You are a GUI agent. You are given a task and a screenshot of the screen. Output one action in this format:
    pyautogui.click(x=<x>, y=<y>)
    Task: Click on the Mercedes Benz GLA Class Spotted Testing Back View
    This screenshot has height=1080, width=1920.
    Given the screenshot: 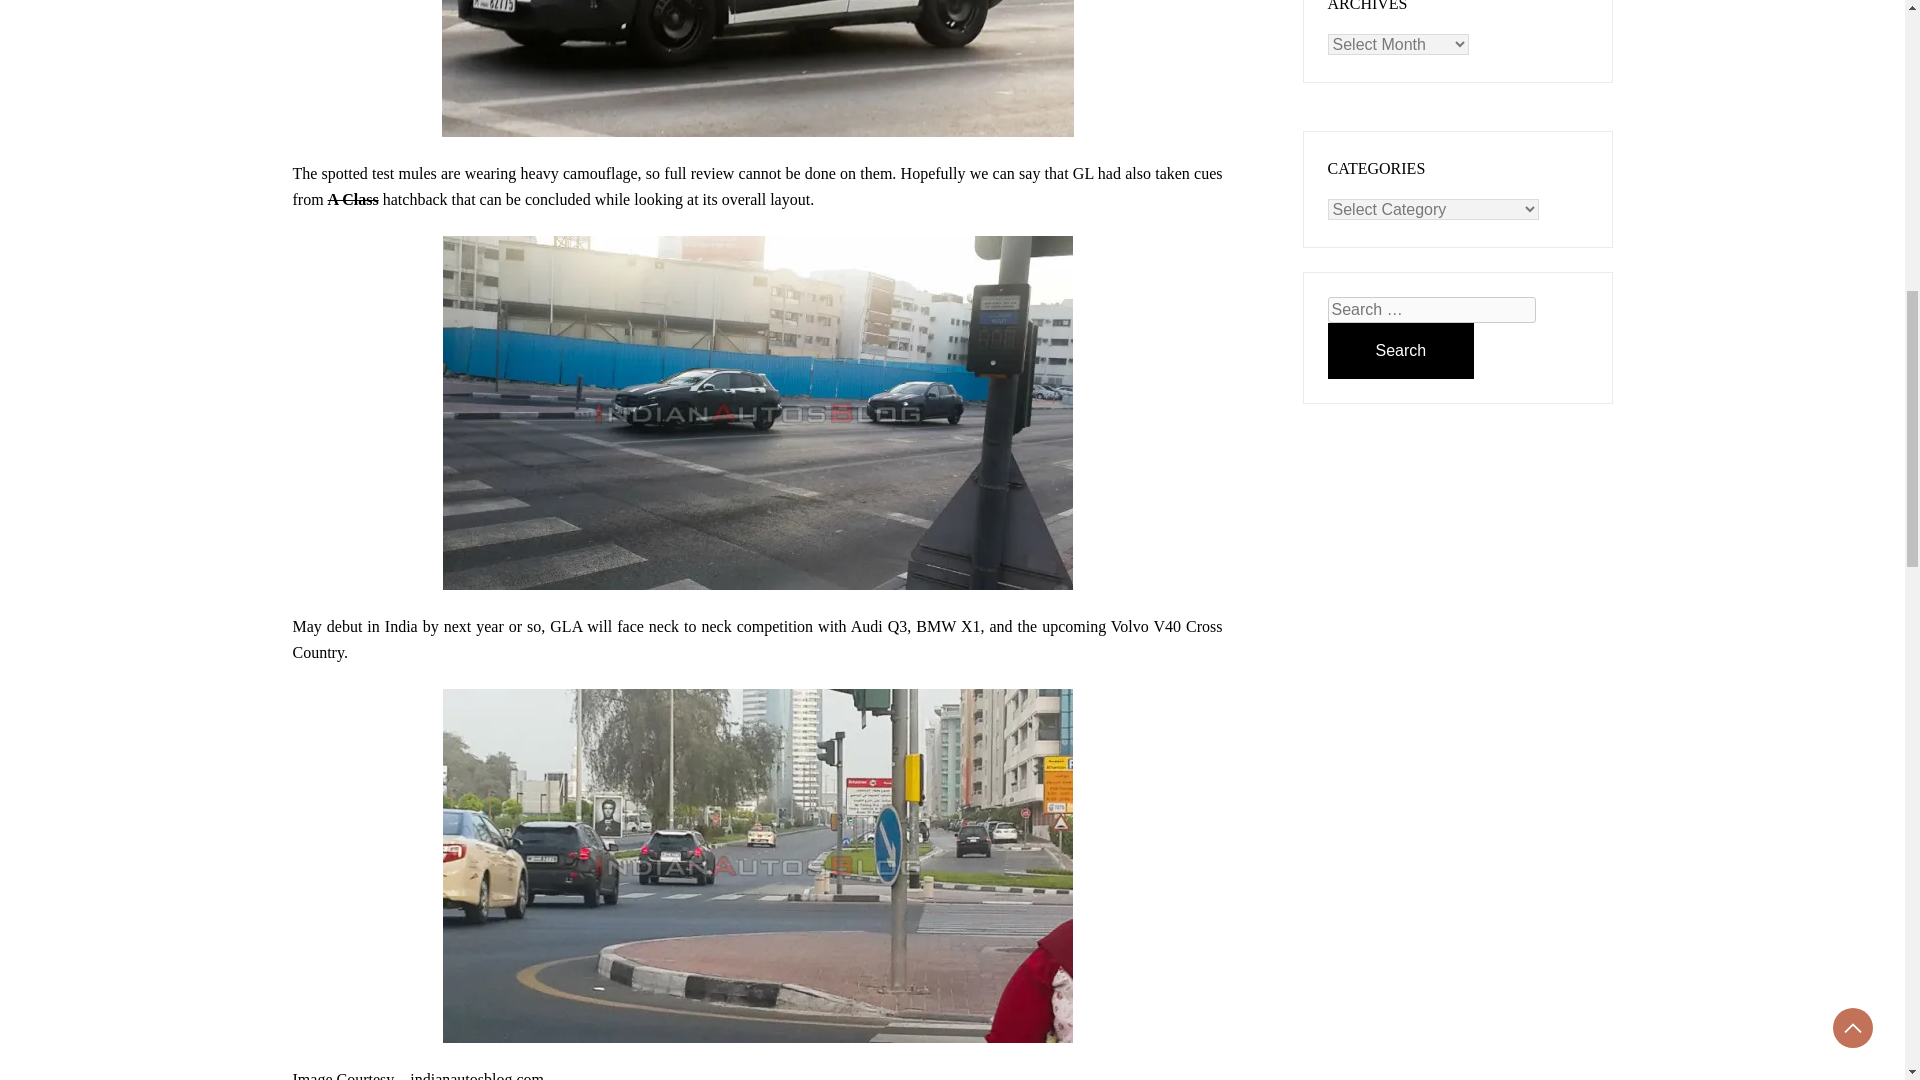 What is the action you would take?
    pyautogui.click(x=756, y=866)
    